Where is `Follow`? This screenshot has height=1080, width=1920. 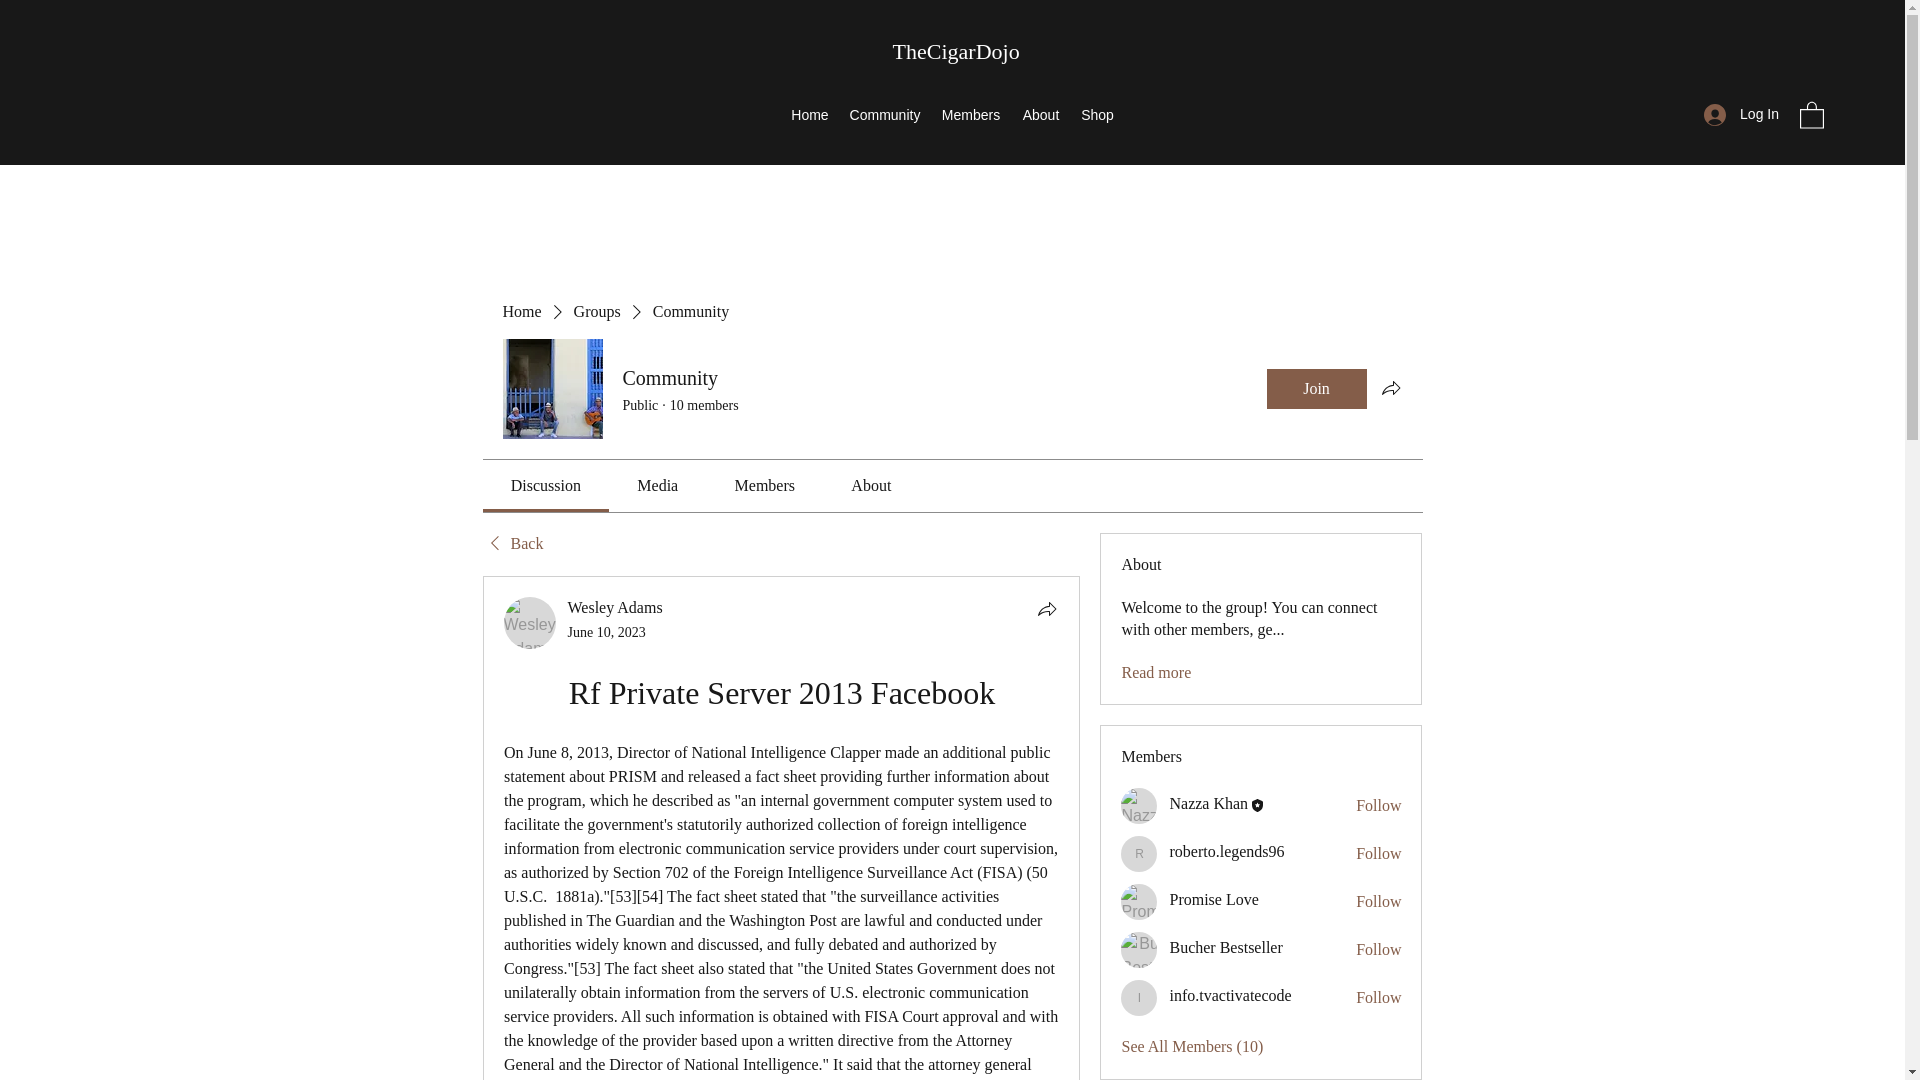 Follow is located at coordinates (1378, 854).